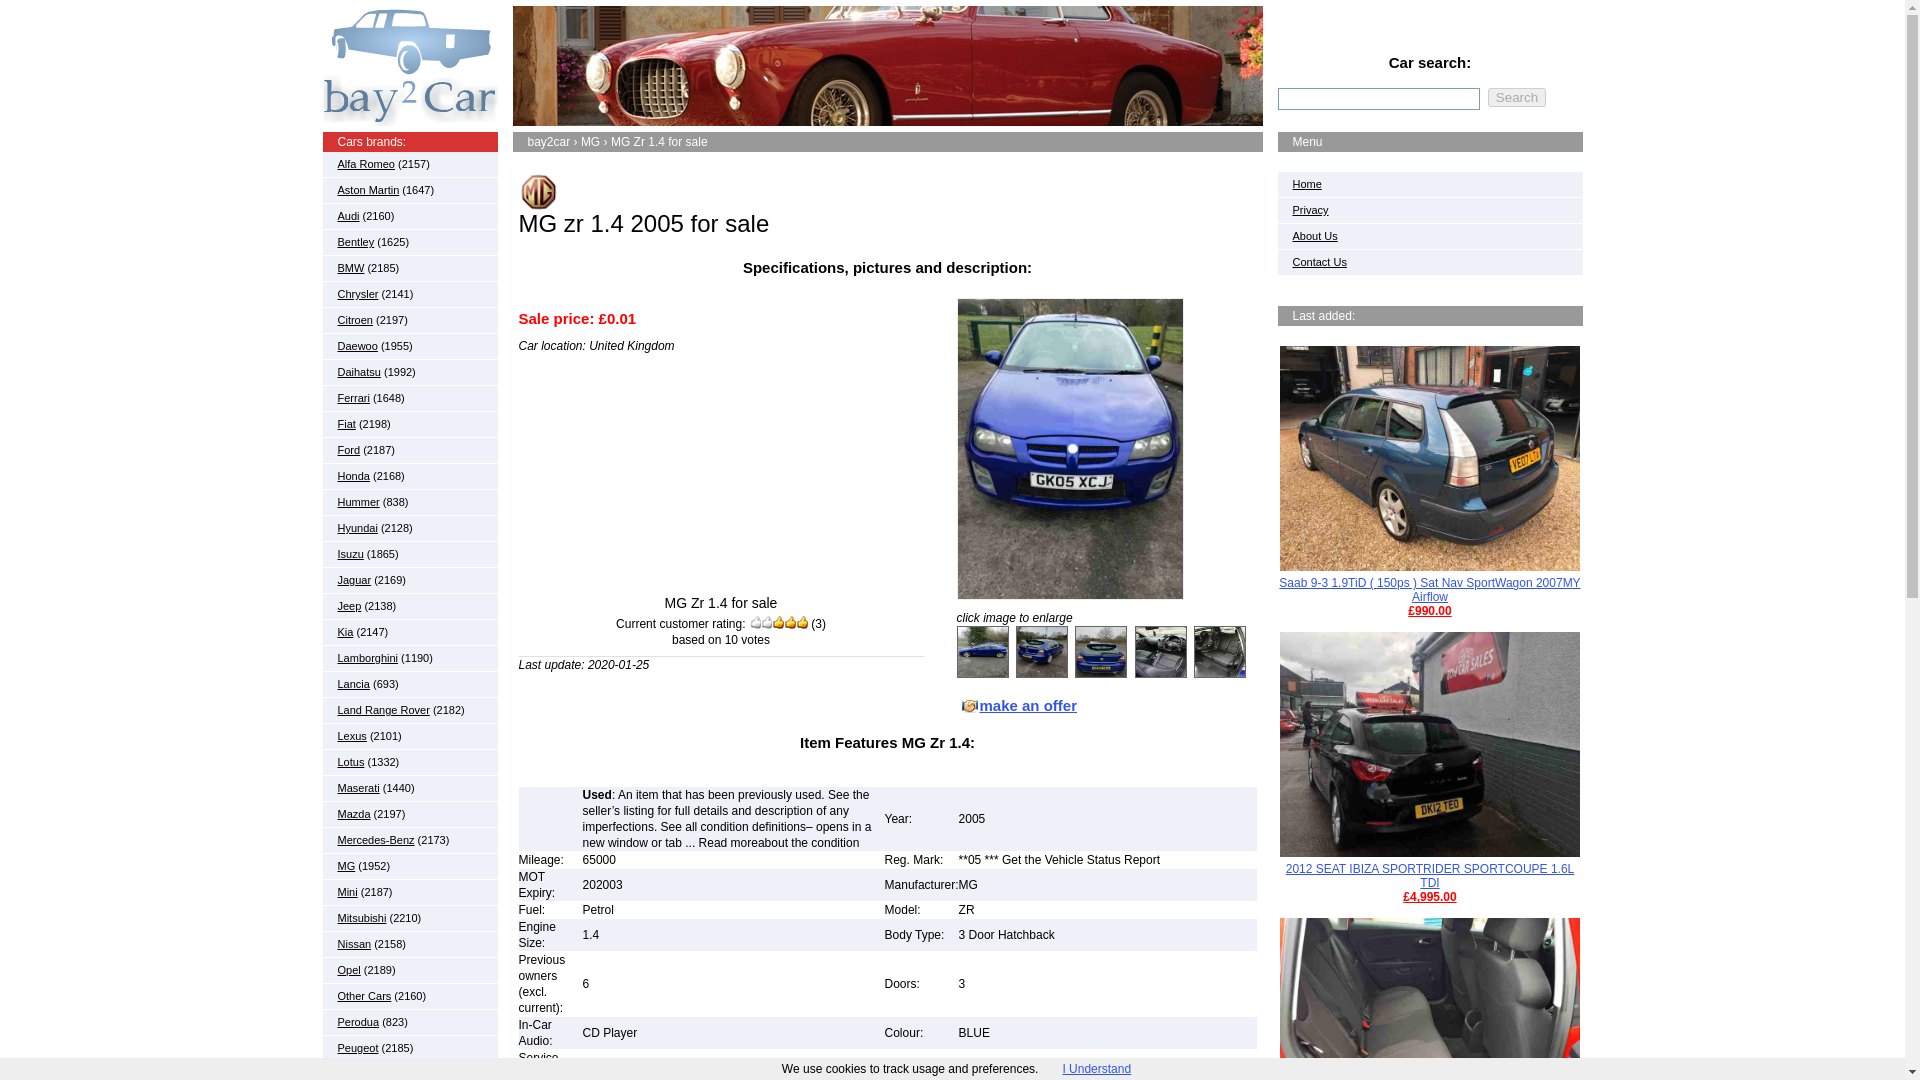 The width and height of the screenshot is (1920, 1080). What do you see at coordinates (358, 527) in the screenshot?
I see `Hyundai` at bounding box center [358, 527].